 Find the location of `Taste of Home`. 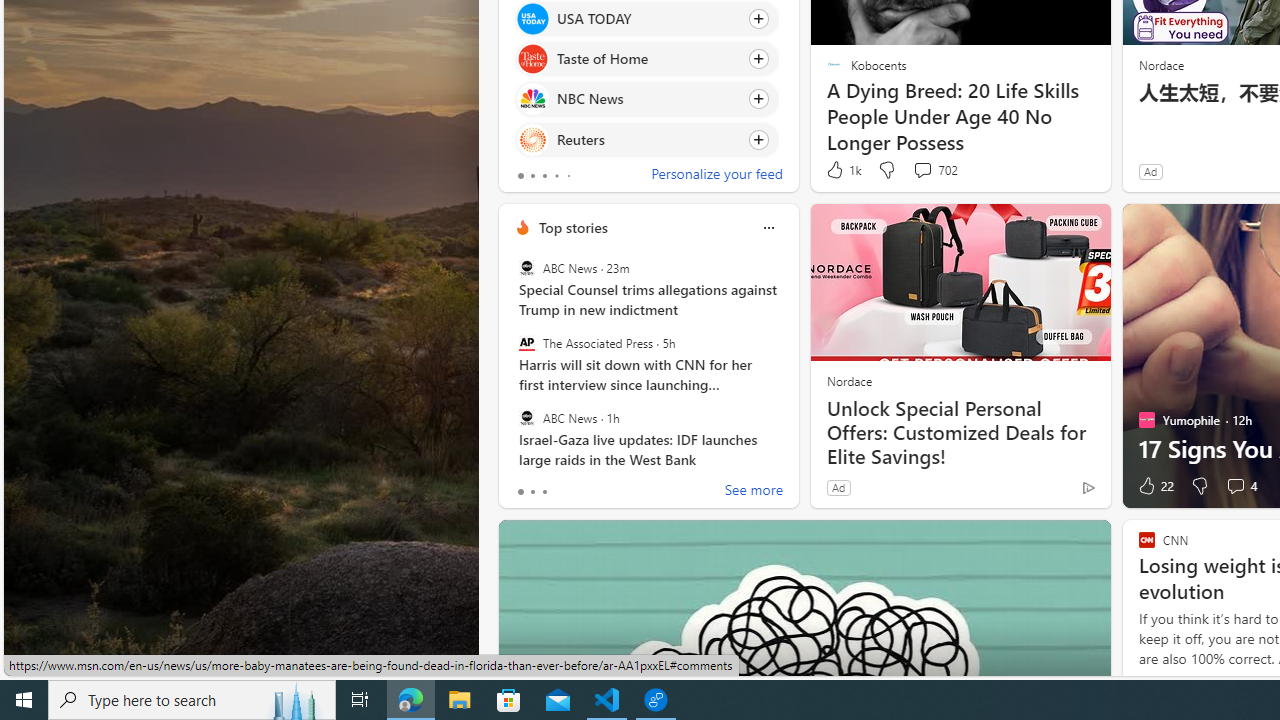

Taste of Home is located at coordinates (532, 60).